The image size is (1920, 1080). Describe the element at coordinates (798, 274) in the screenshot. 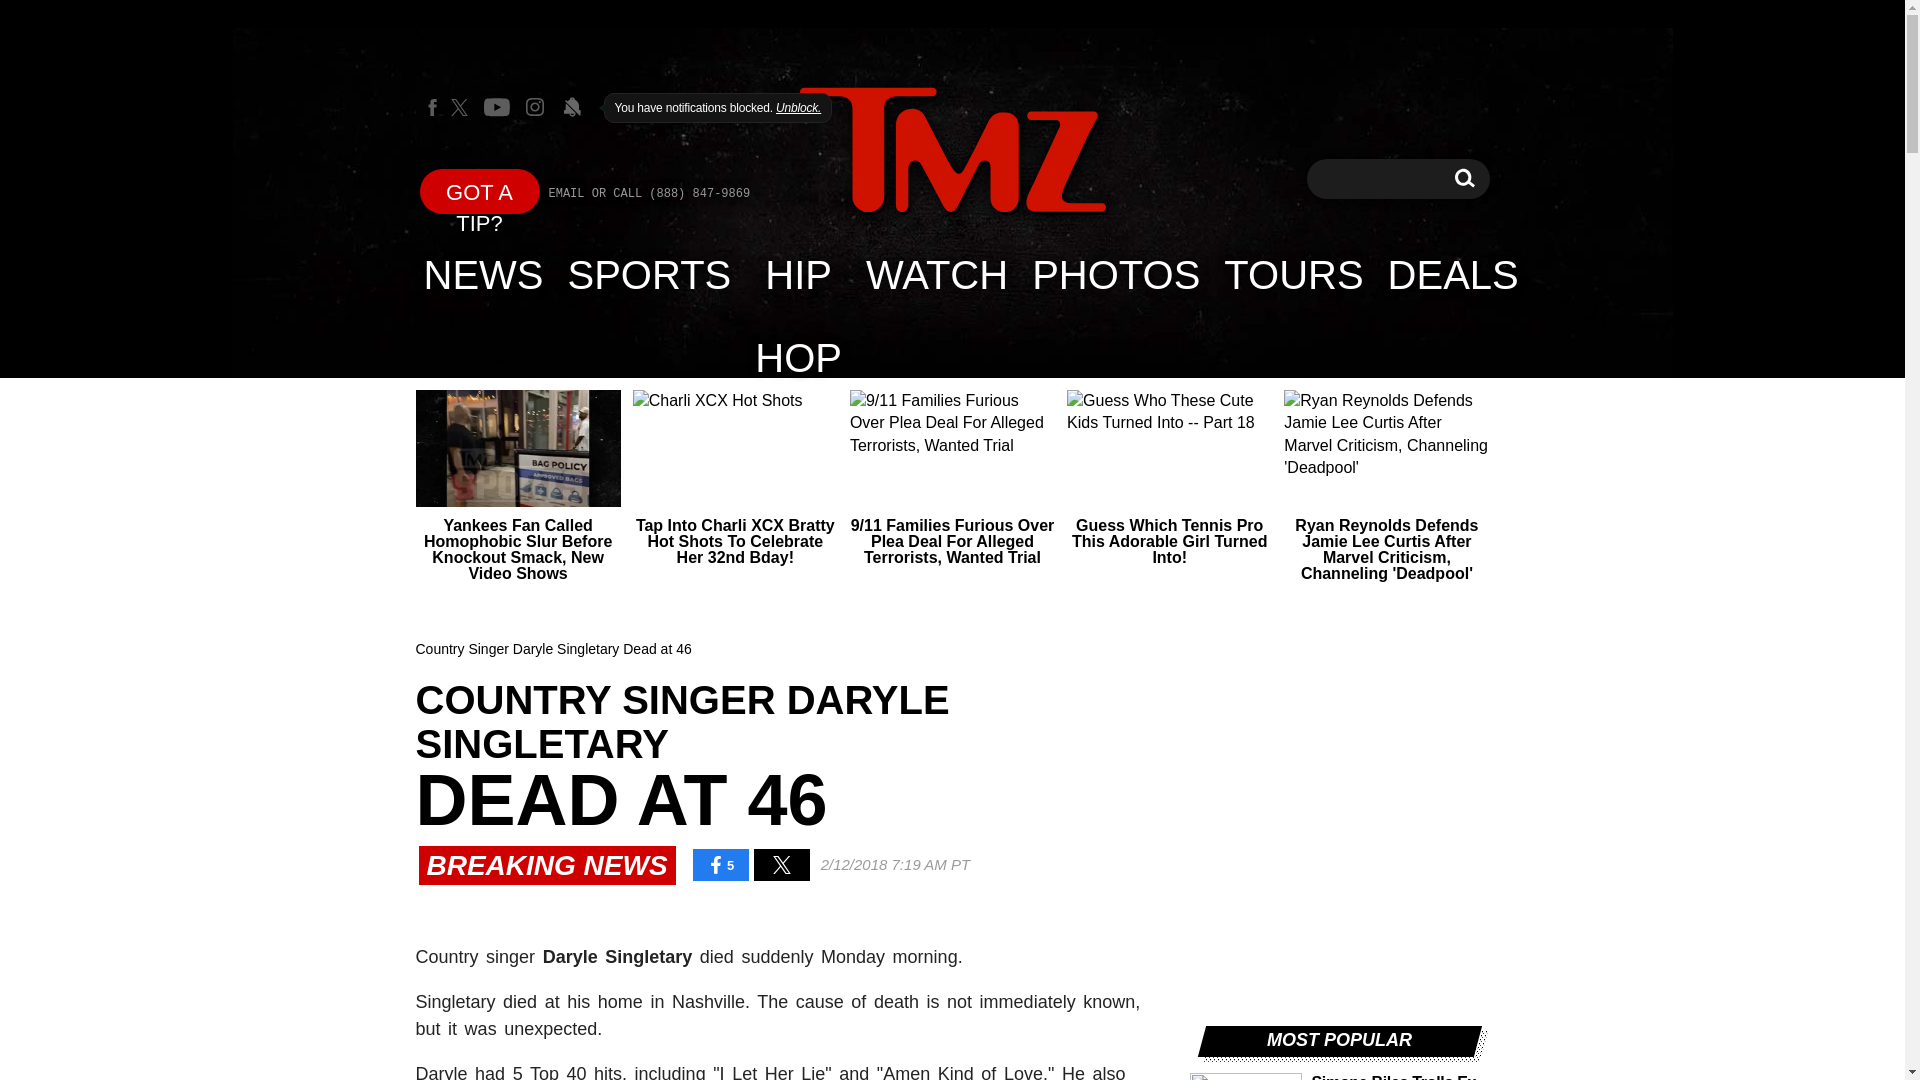

I see `TMZ` at that location.